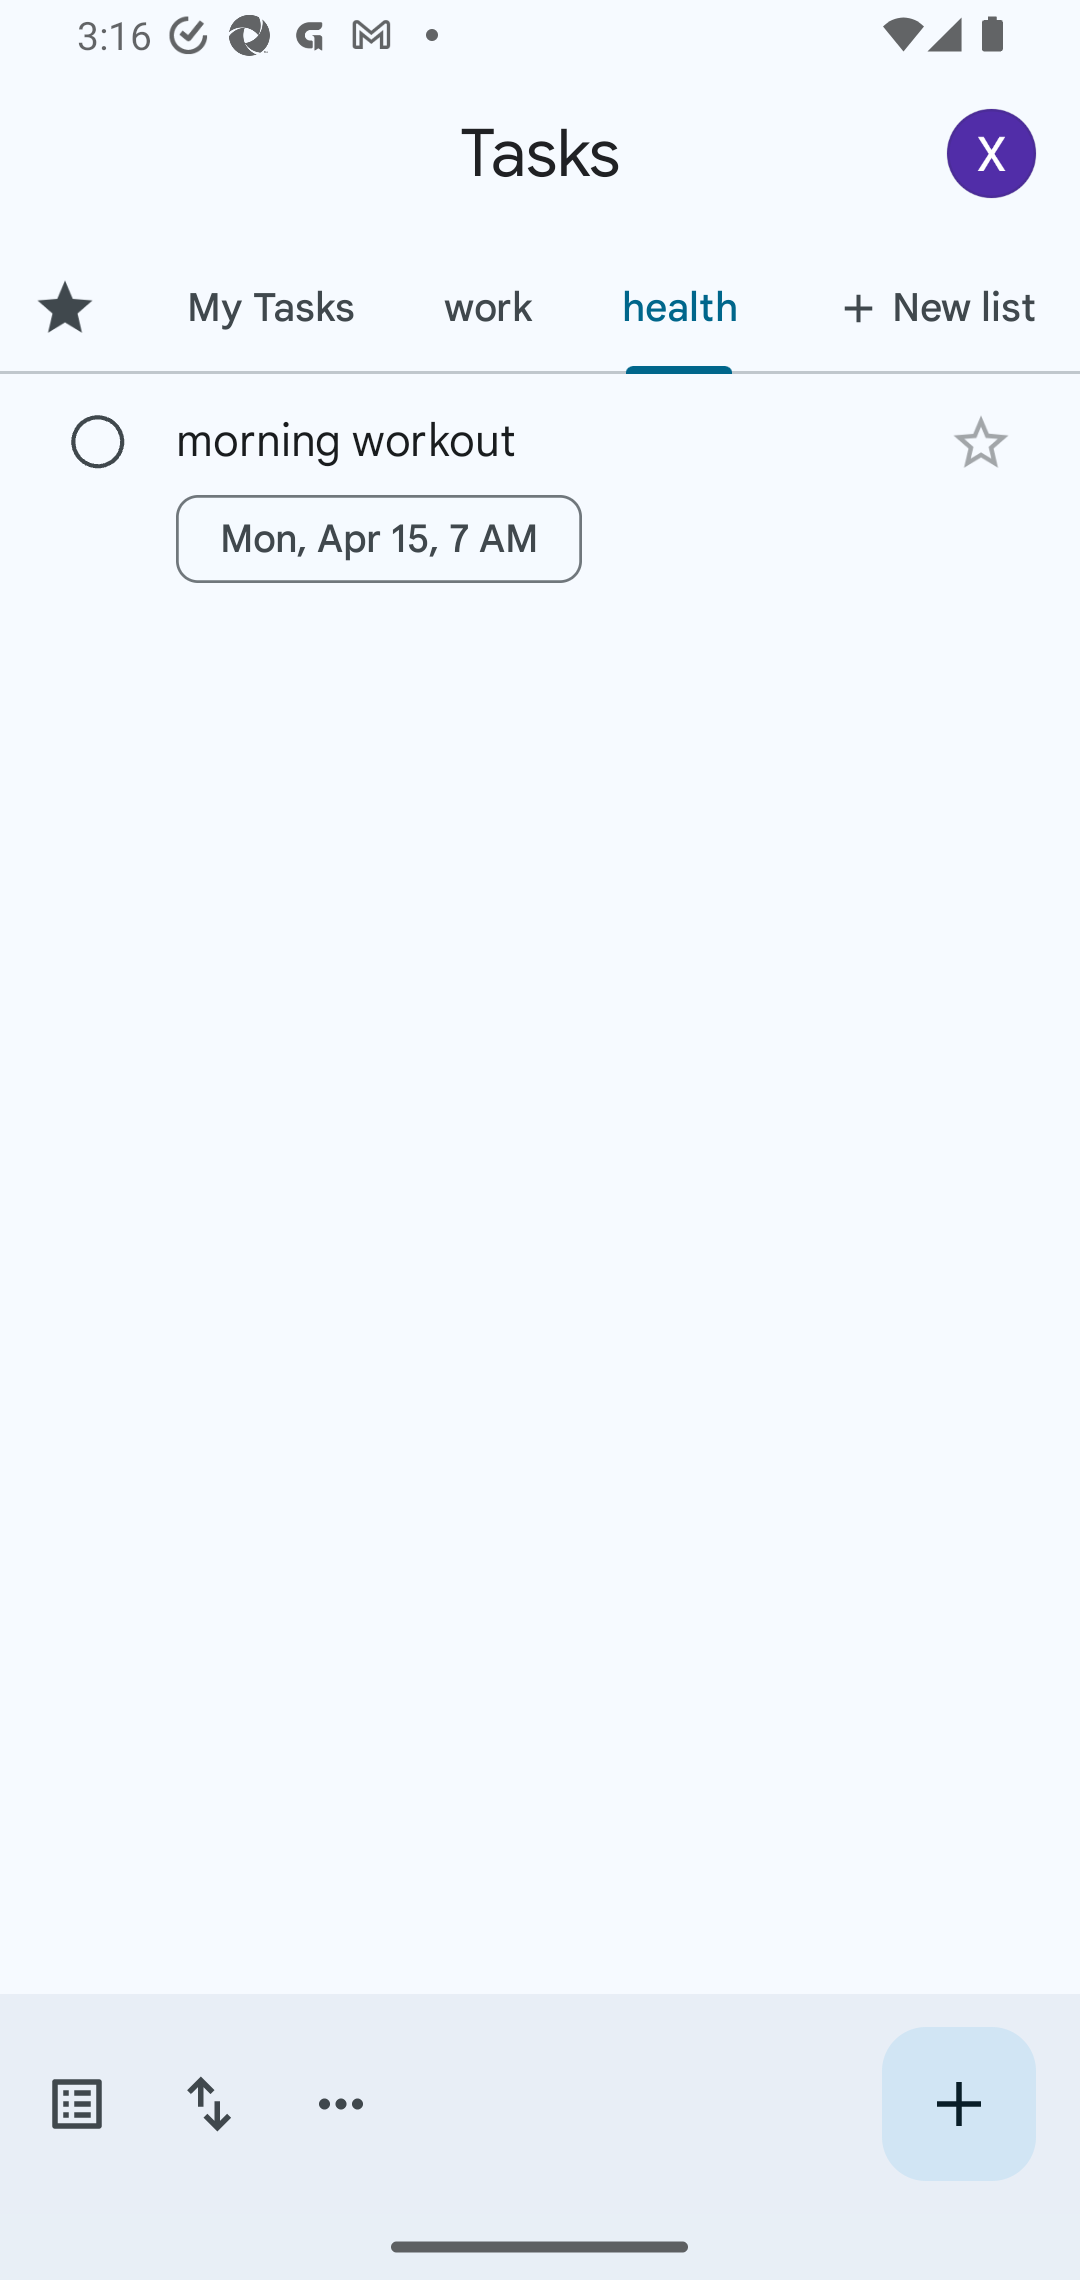 This screenshot has width=1080, height=2280. Describe the element at coordinates (341, 2104) in the screenshot. I see `More options` at that location.